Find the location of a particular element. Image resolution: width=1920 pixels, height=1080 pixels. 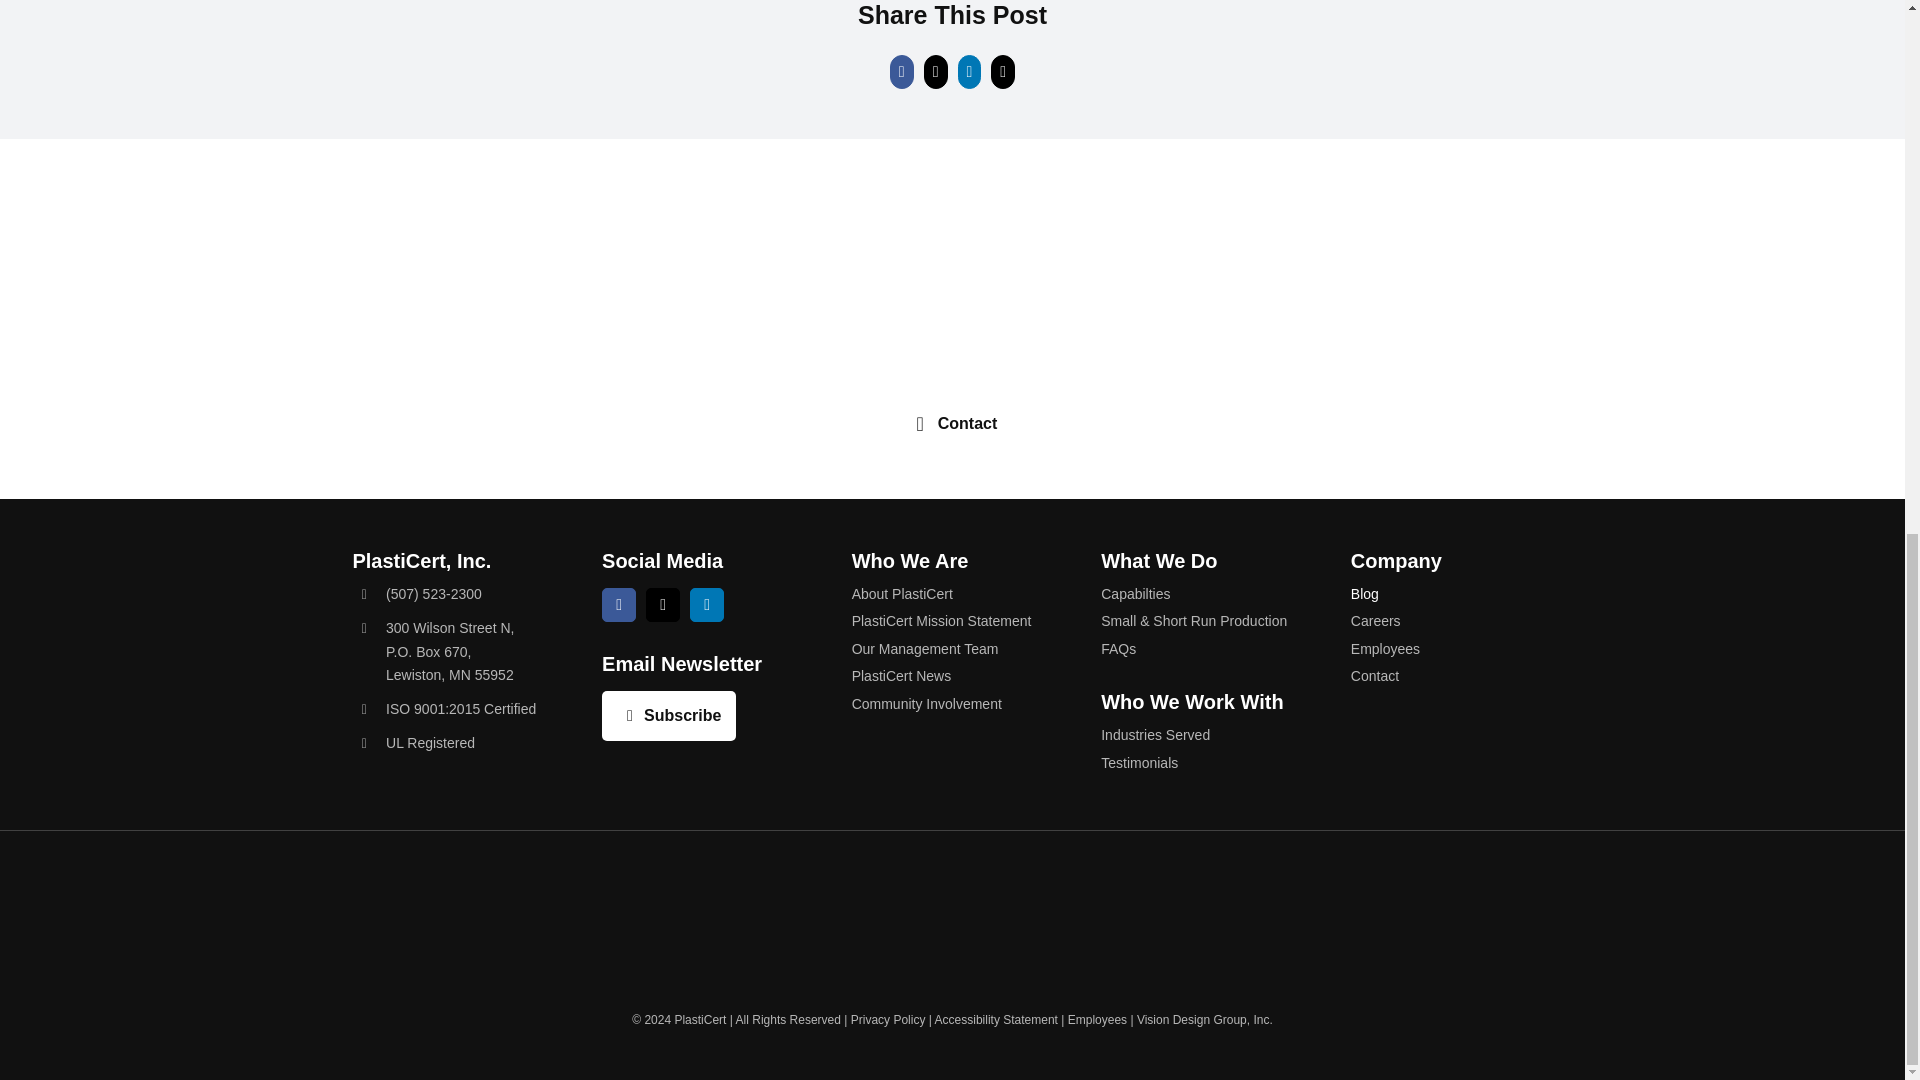

About PlastiCert is located at coordinates (953, 620).